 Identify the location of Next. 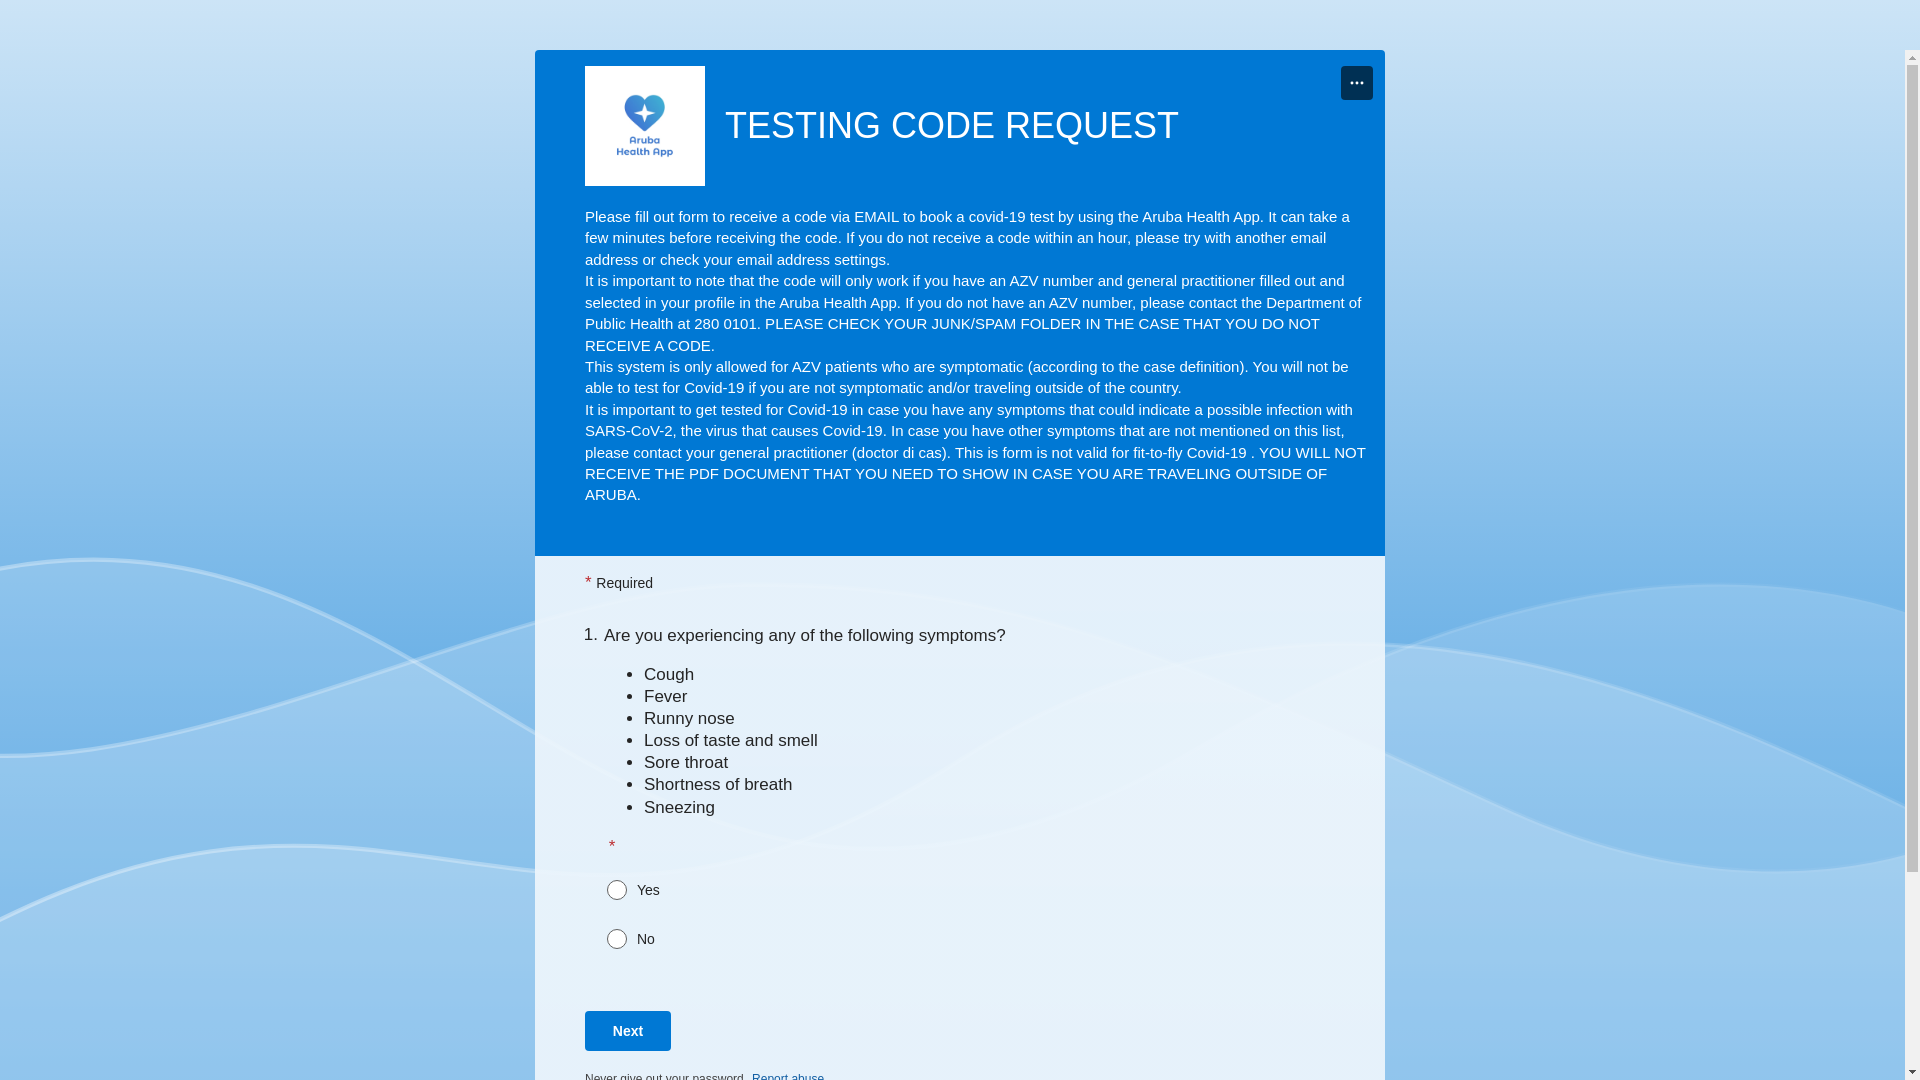
(628, 1031).